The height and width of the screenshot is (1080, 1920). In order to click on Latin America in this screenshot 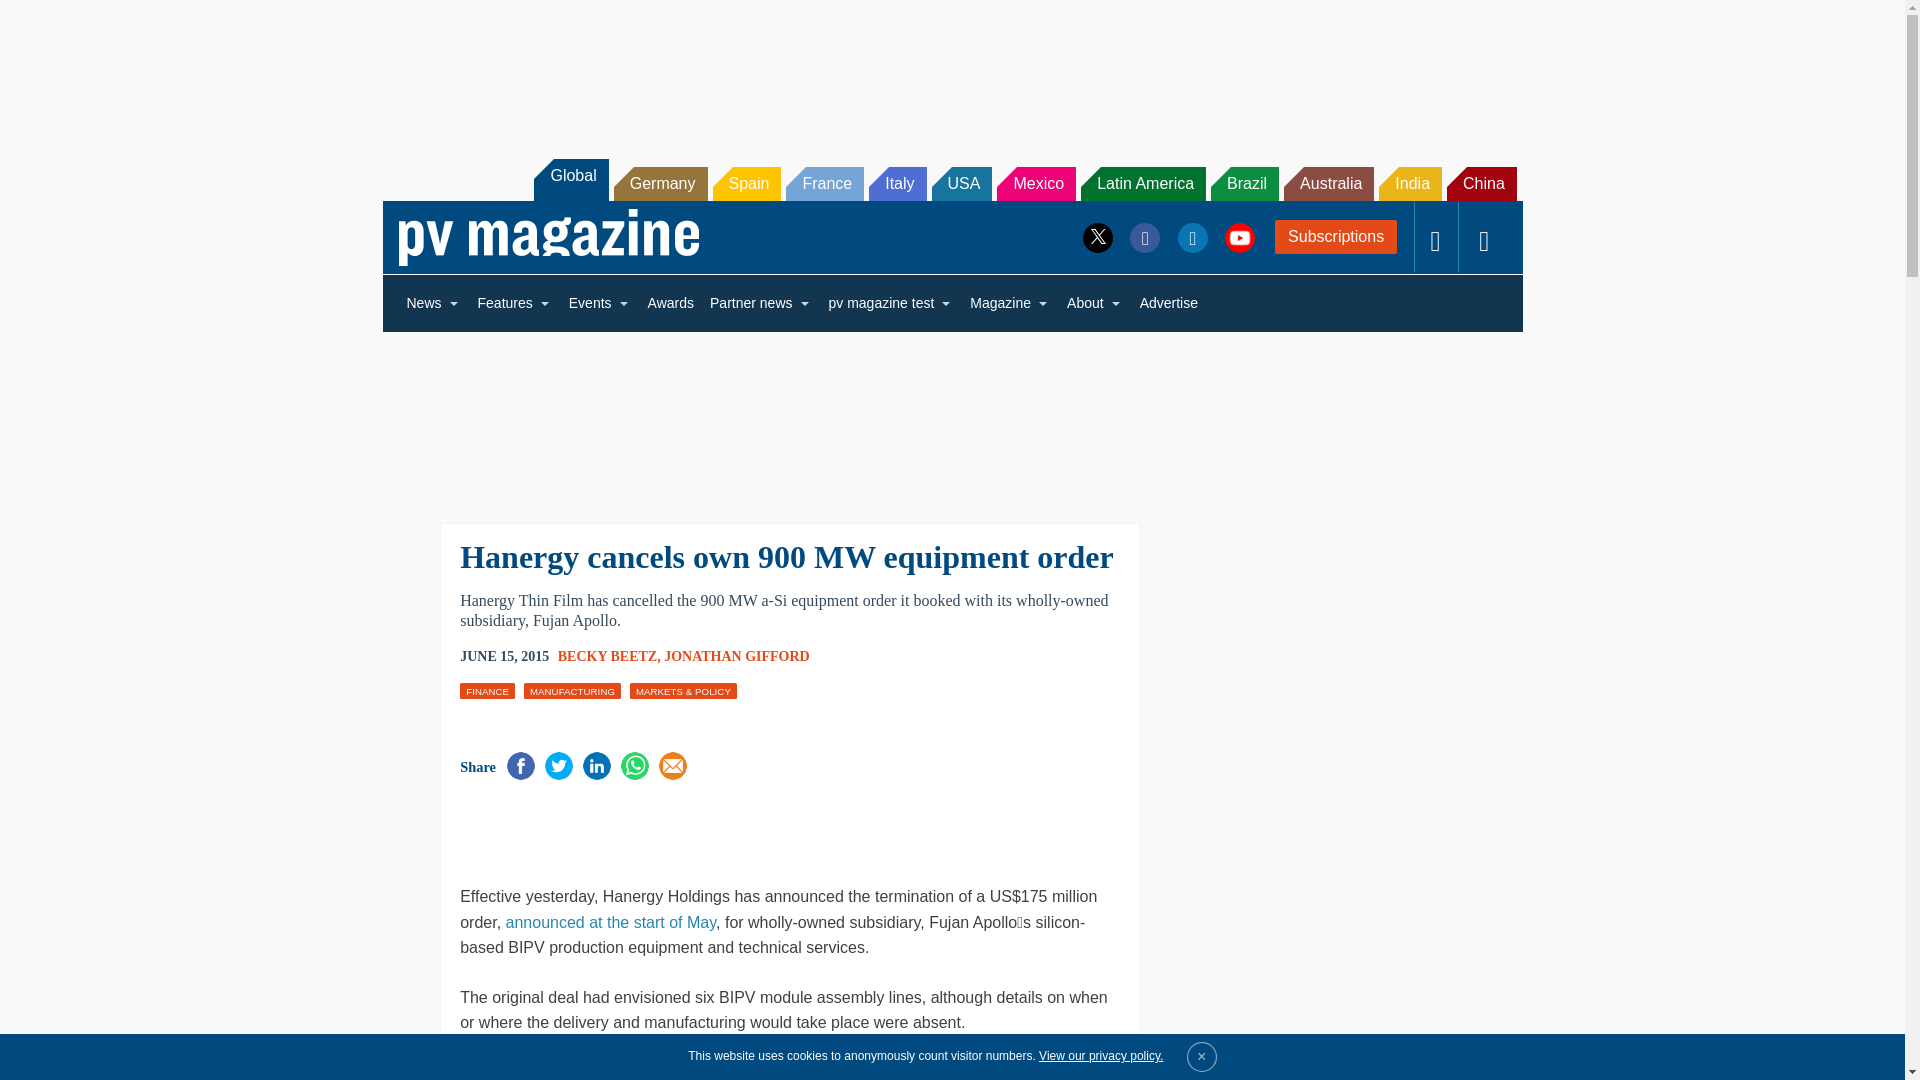, I will do `click(1142, 184)`.